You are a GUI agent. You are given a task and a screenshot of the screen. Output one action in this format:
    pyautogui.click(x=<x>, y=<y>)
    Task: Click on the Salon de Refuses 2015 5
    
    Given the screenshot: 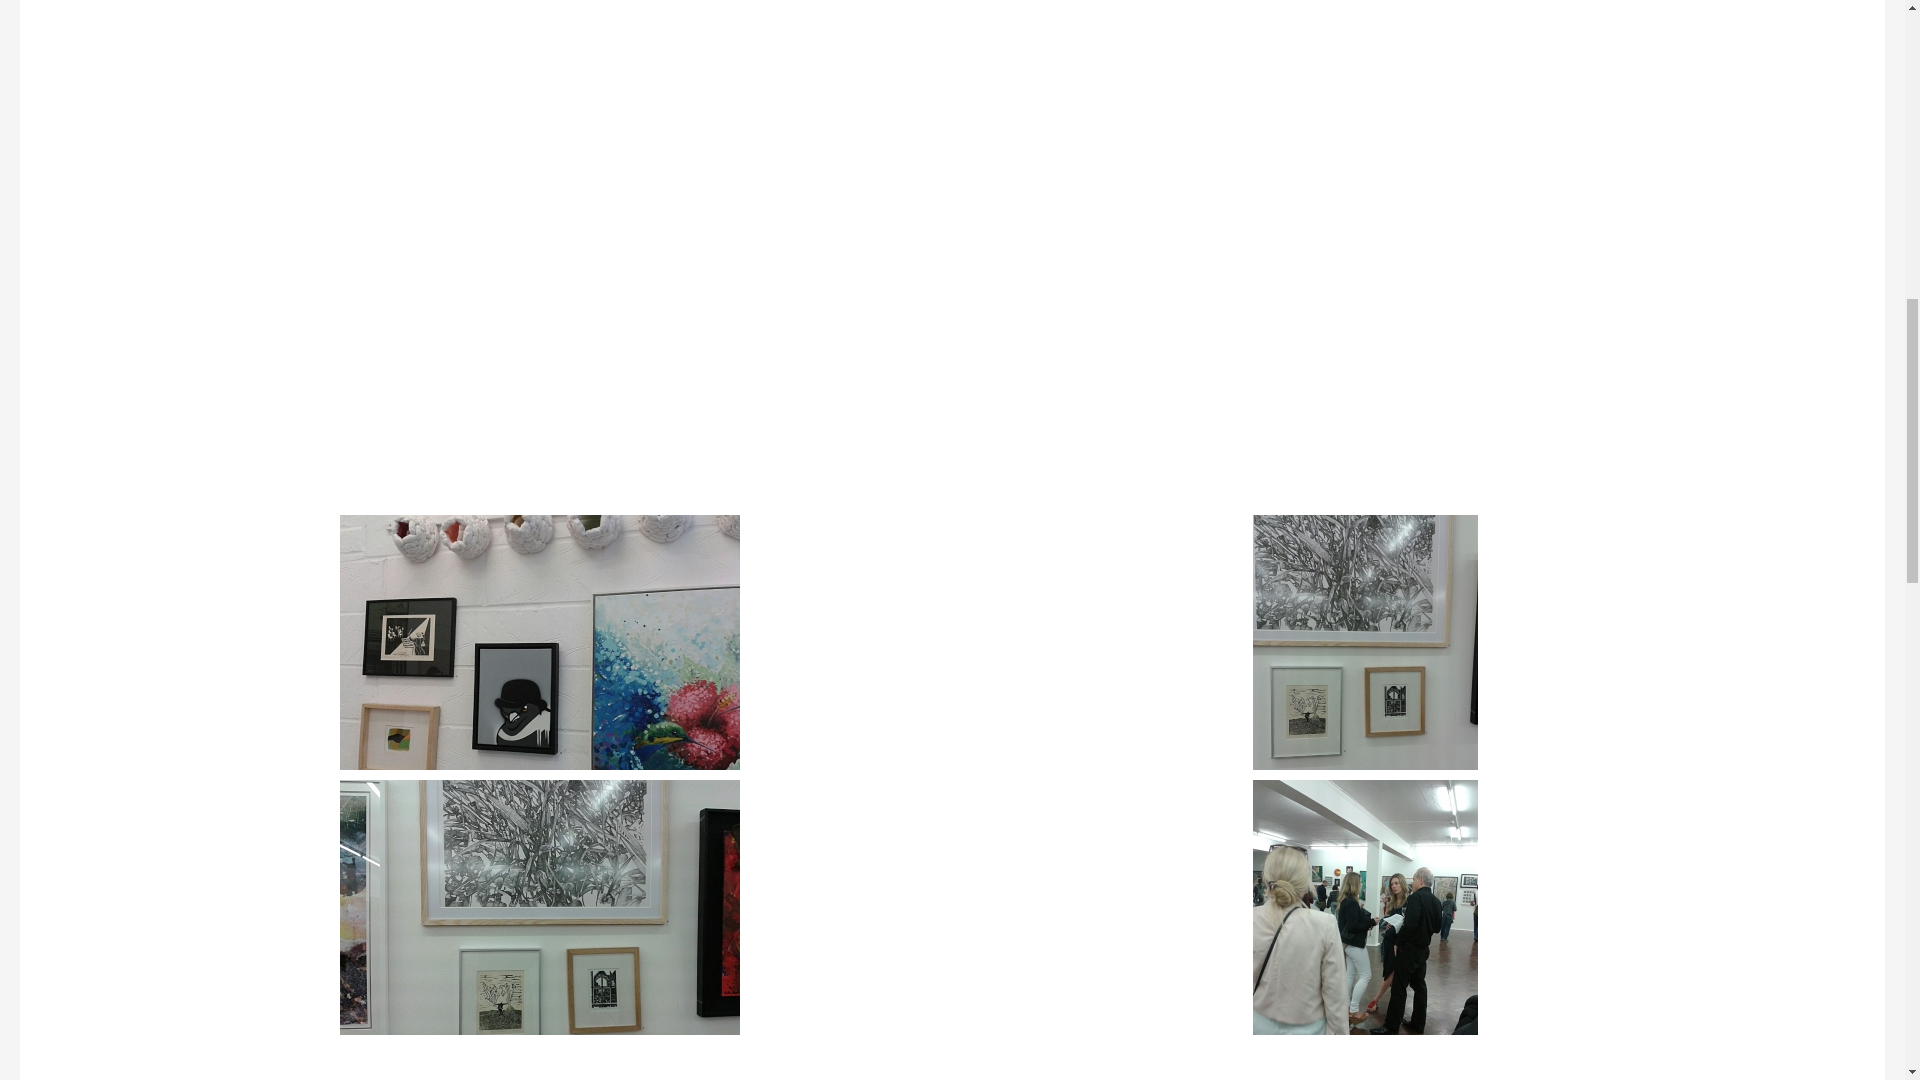 What is the action you would take?
    pyautogui.click(x=540, y=126)
    